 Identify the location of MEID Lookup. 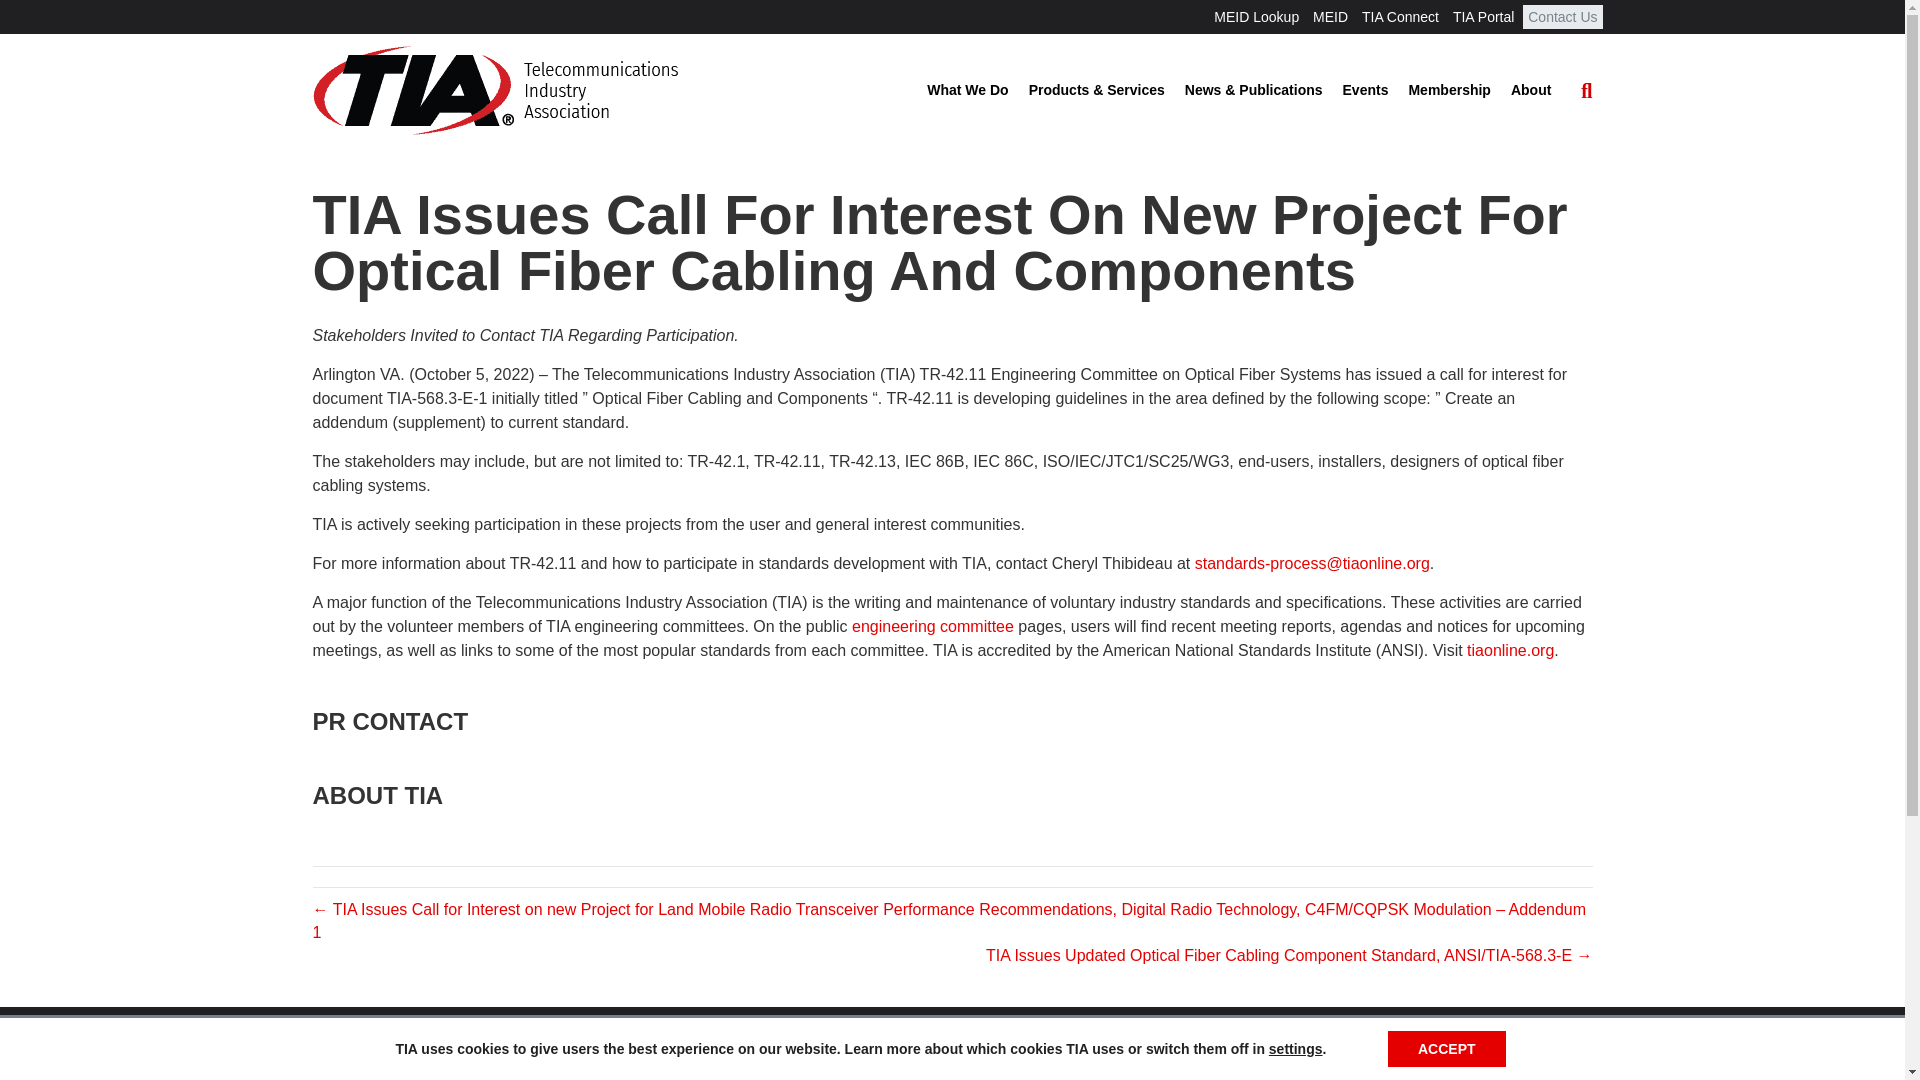
(1256, 17).